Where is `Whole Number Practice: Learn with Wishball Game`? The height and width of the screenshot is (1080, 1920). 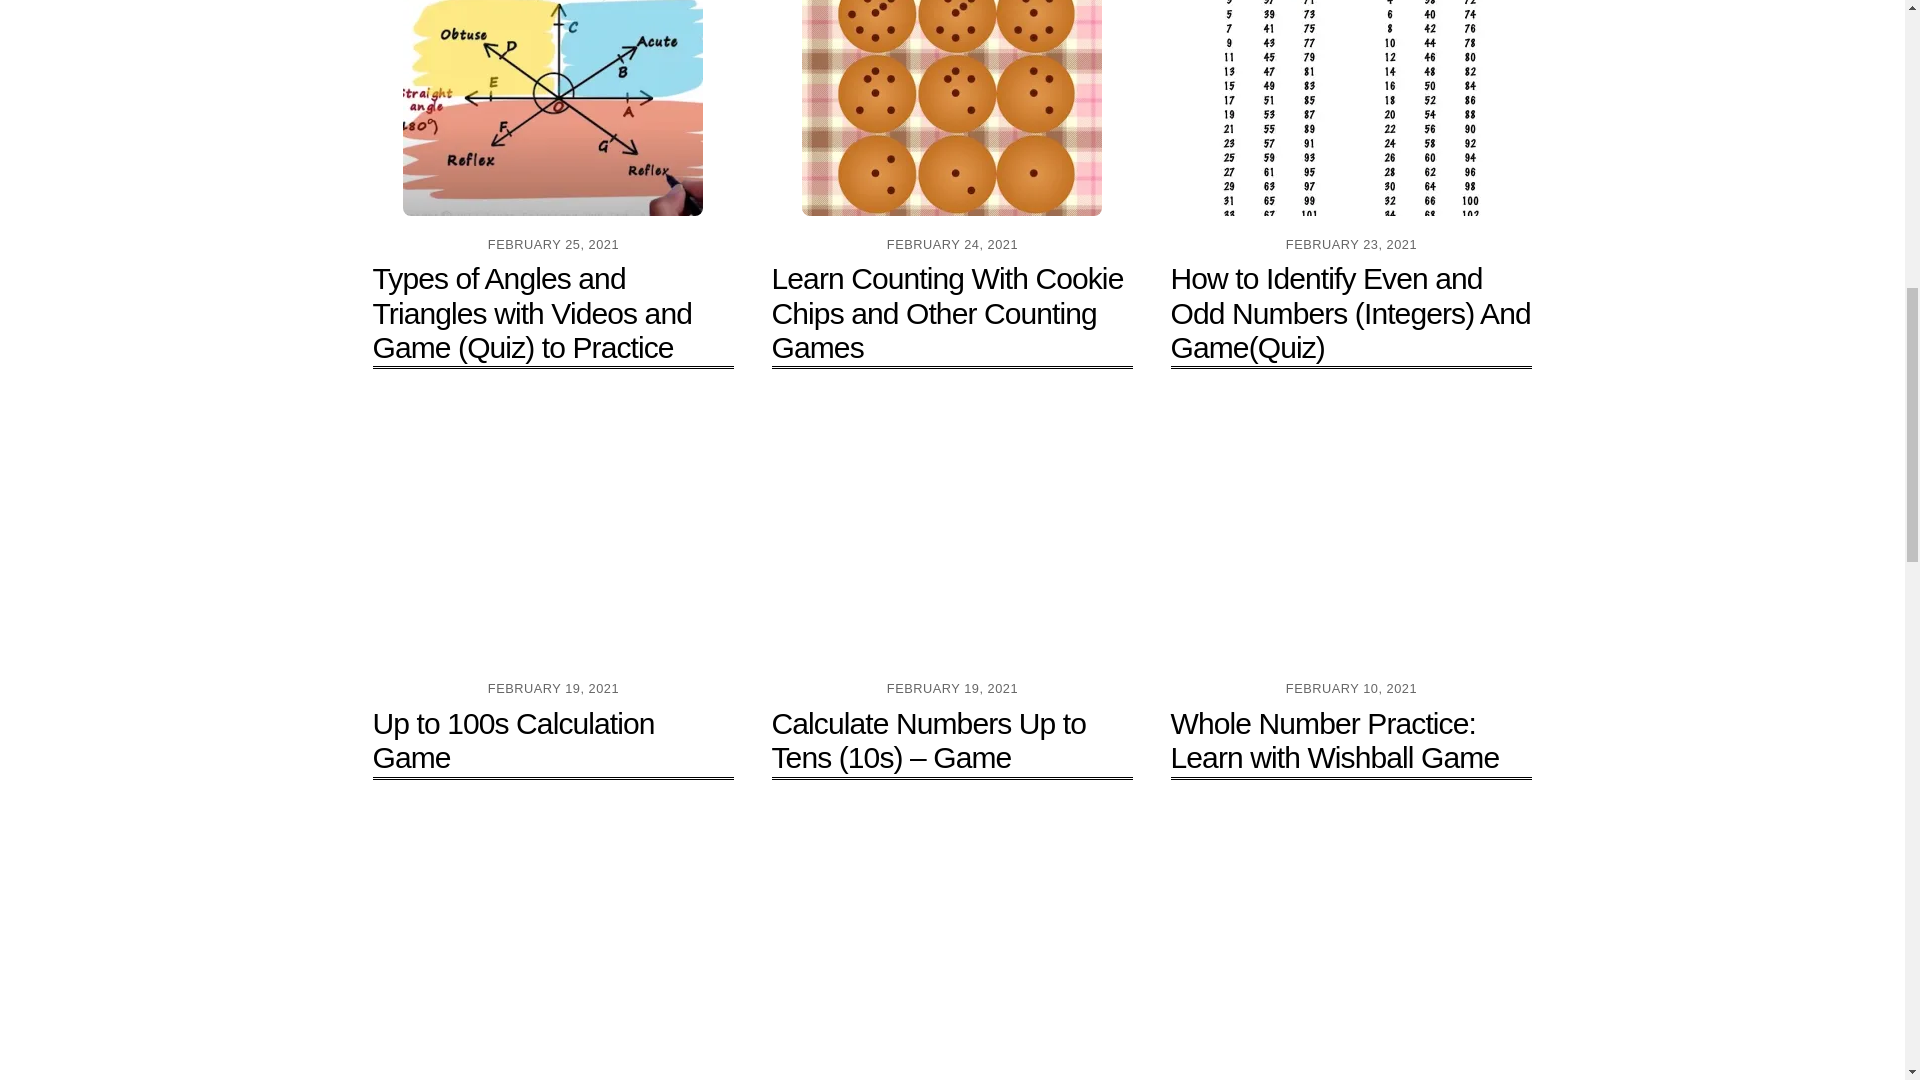 Whole Number Practice: Learn with Wishball Game is located at coordinates (1335, 740).